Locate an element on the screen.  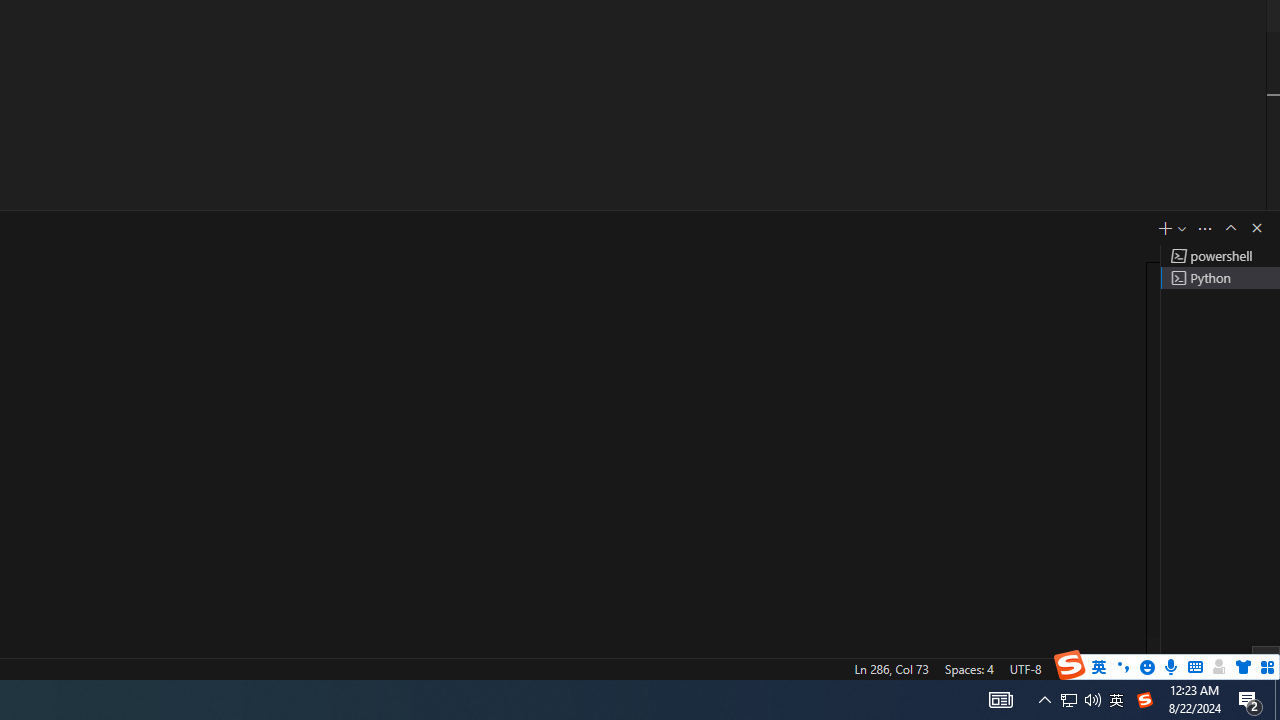
Python is located at coordinates (1136, 668).